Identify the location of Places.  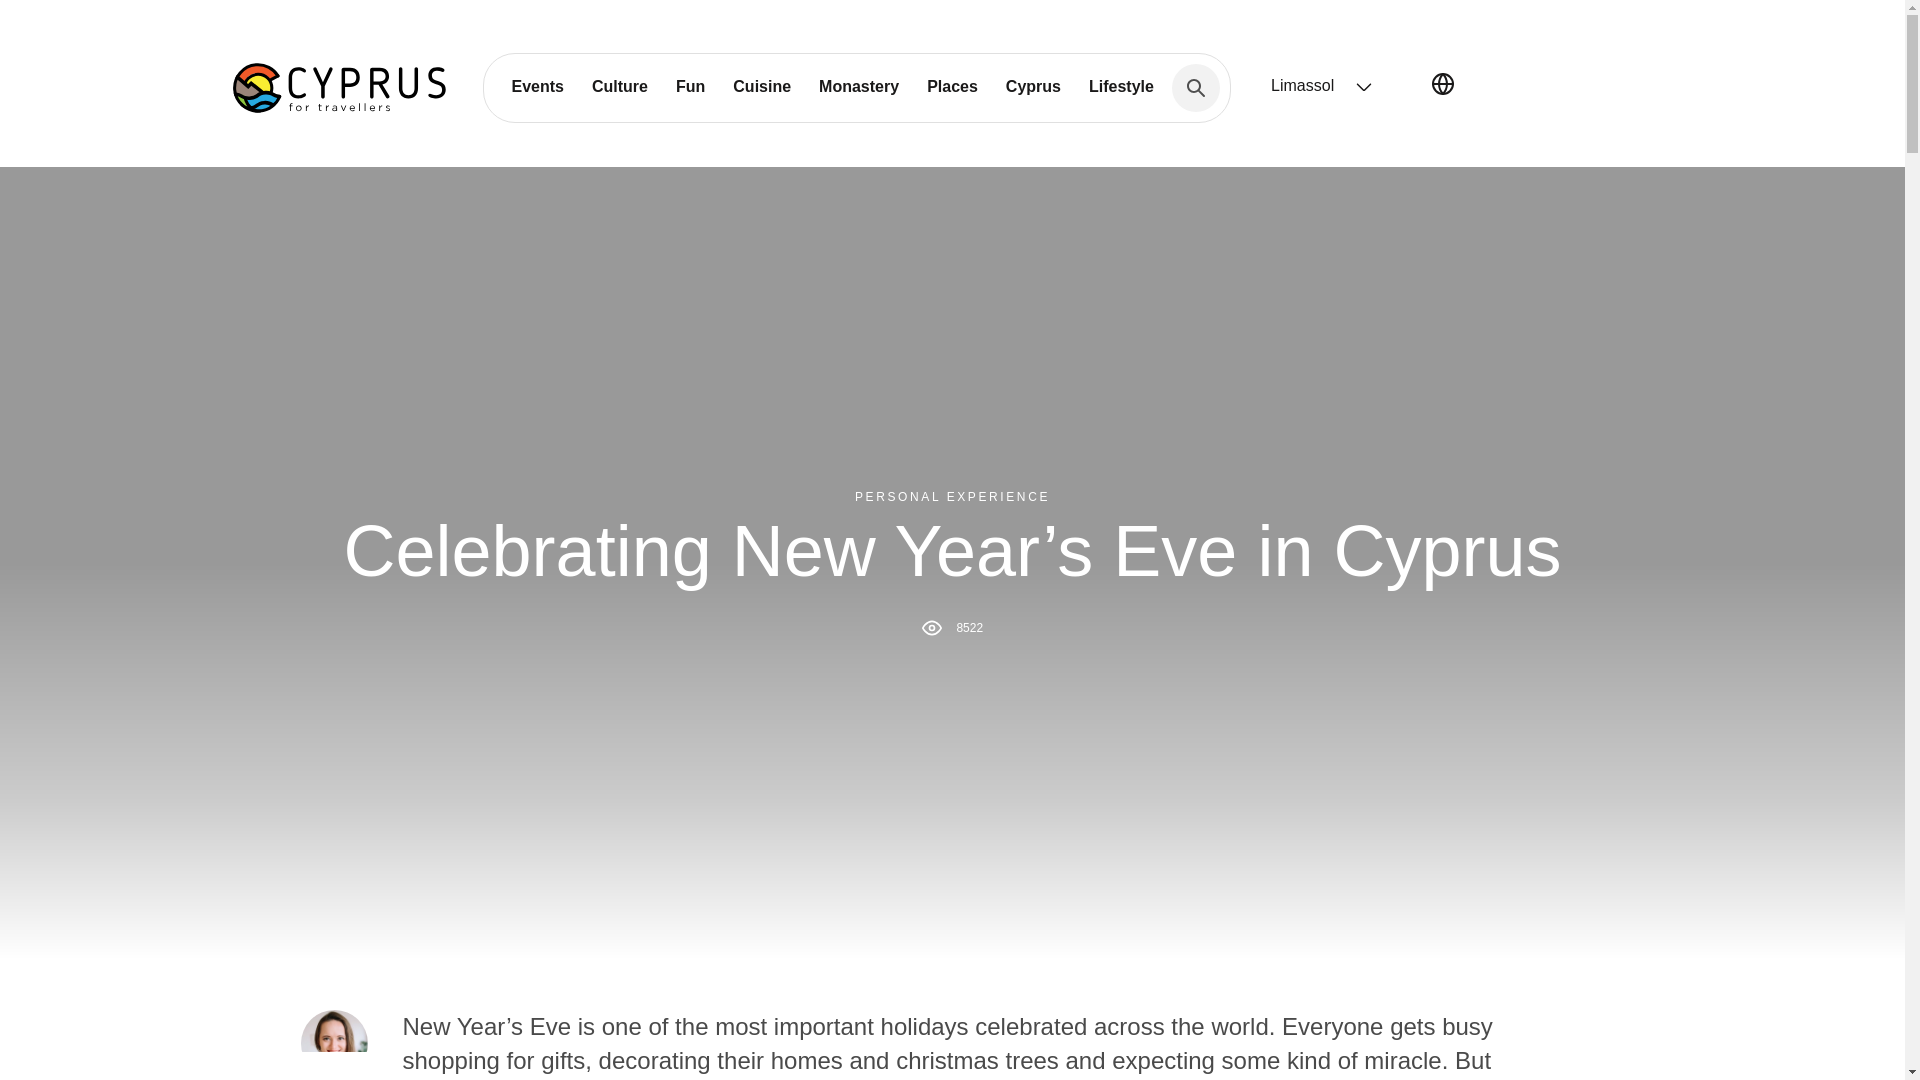
(952, 86).